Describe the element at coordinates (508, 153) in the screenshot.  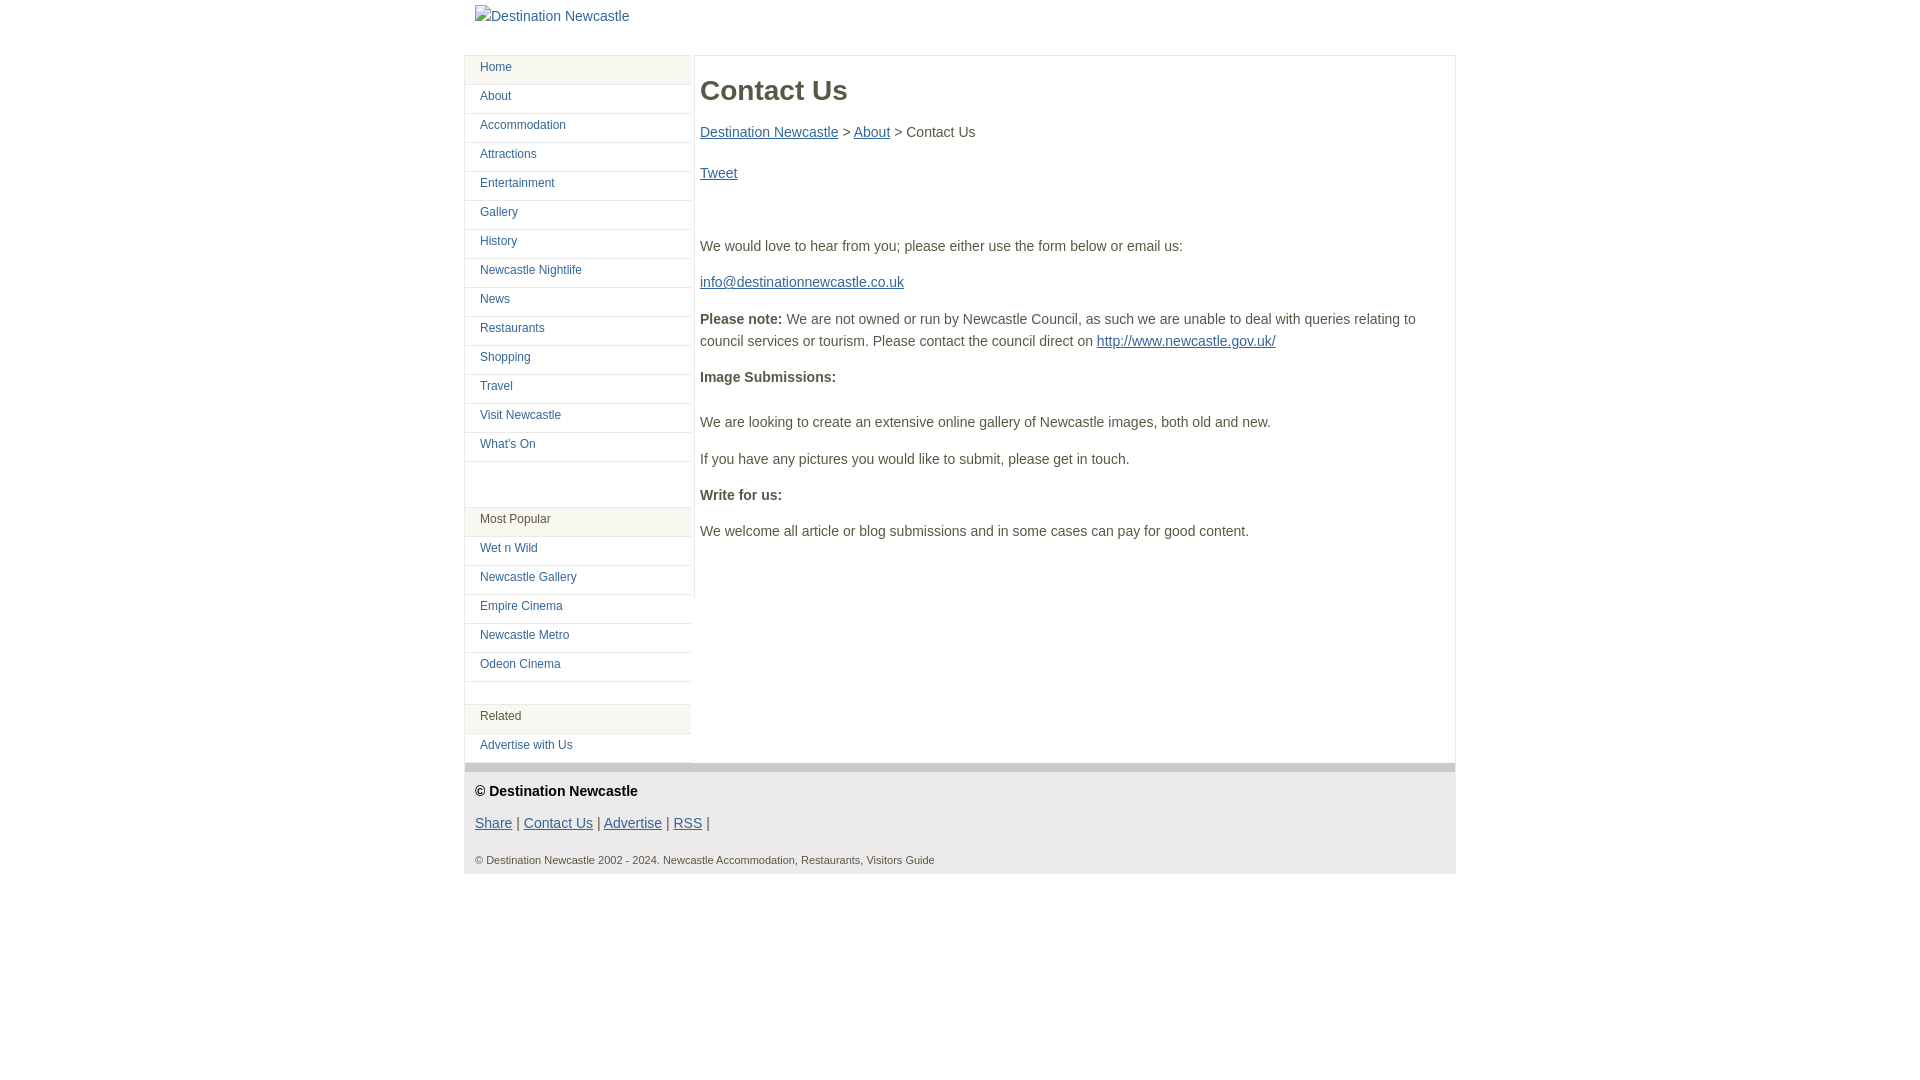
I see `Attractions` at that location.